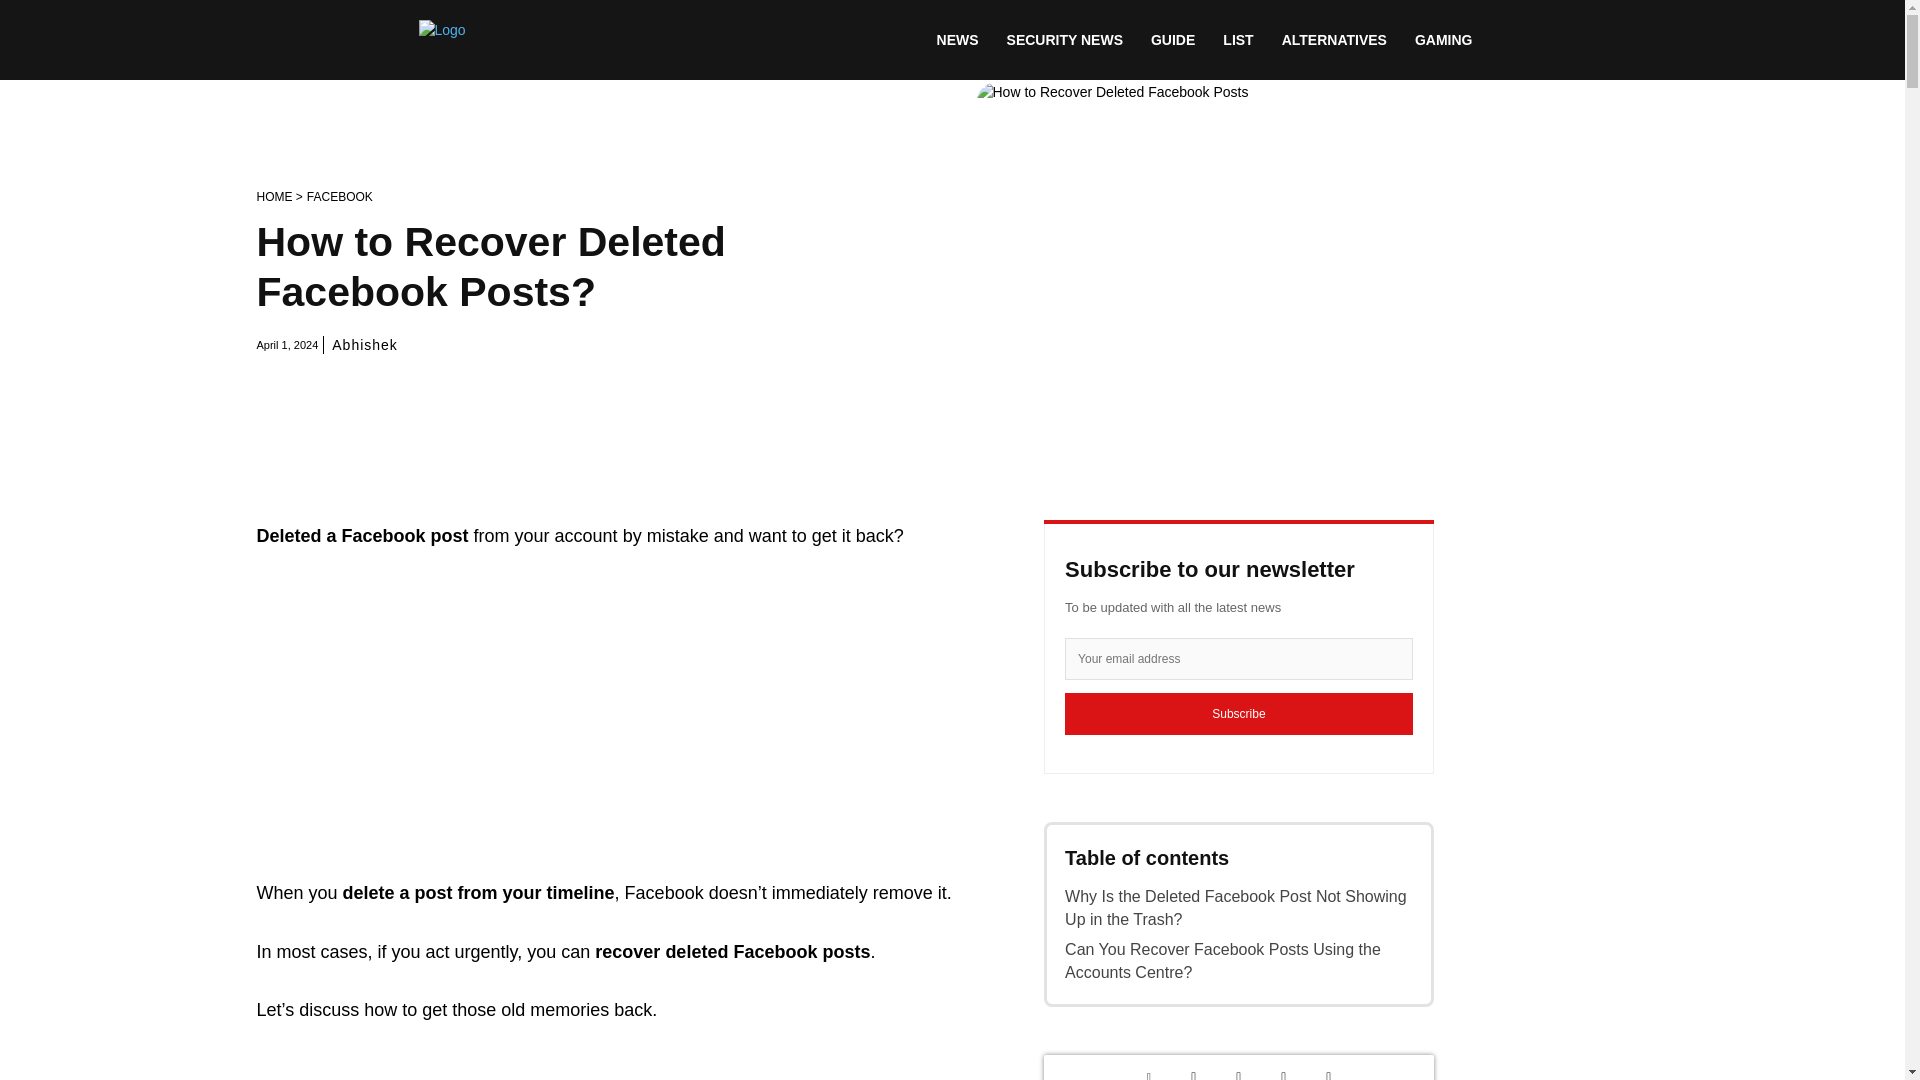  I want to click on Can You Recover Facebook Posts Using the Accounts Centre?, so click(1239, 960).